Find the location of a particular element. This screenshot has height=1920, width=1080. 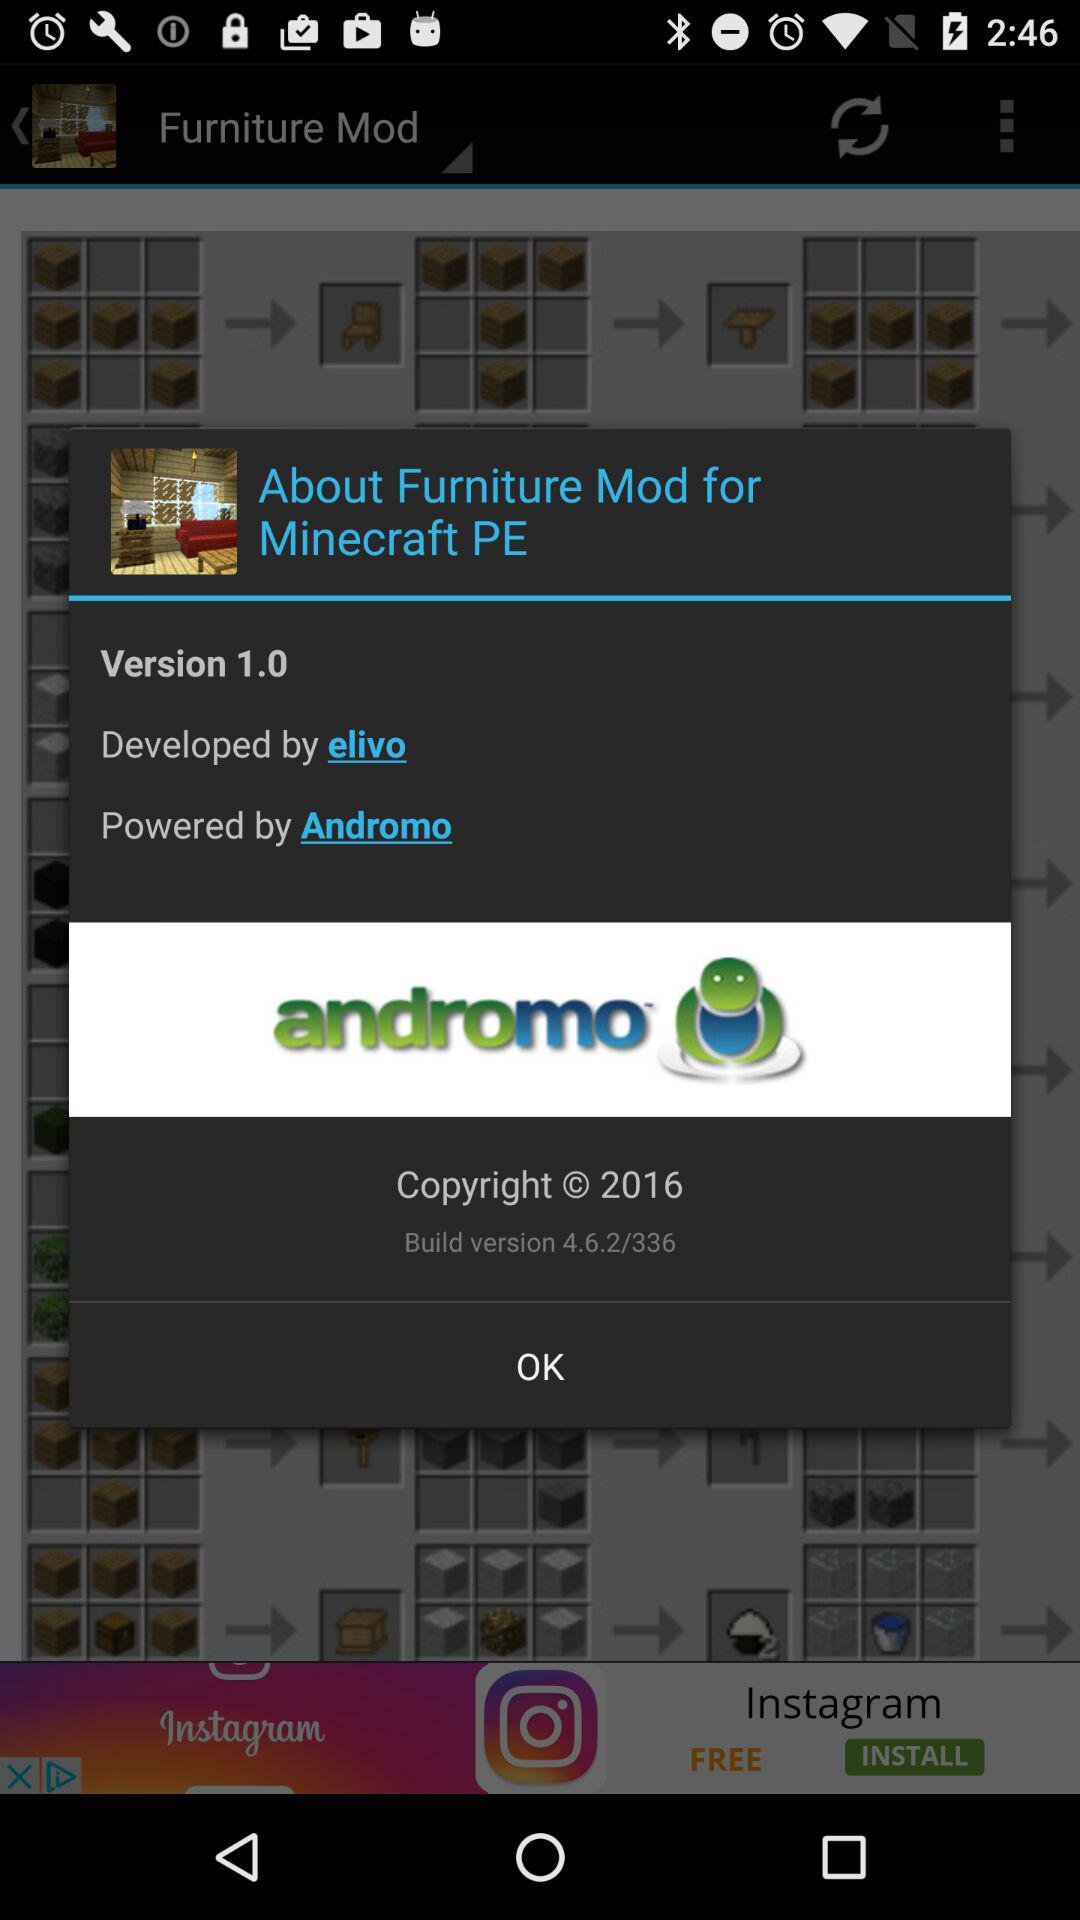

open item below build version 4 item is located at coordinates (540, 1365).